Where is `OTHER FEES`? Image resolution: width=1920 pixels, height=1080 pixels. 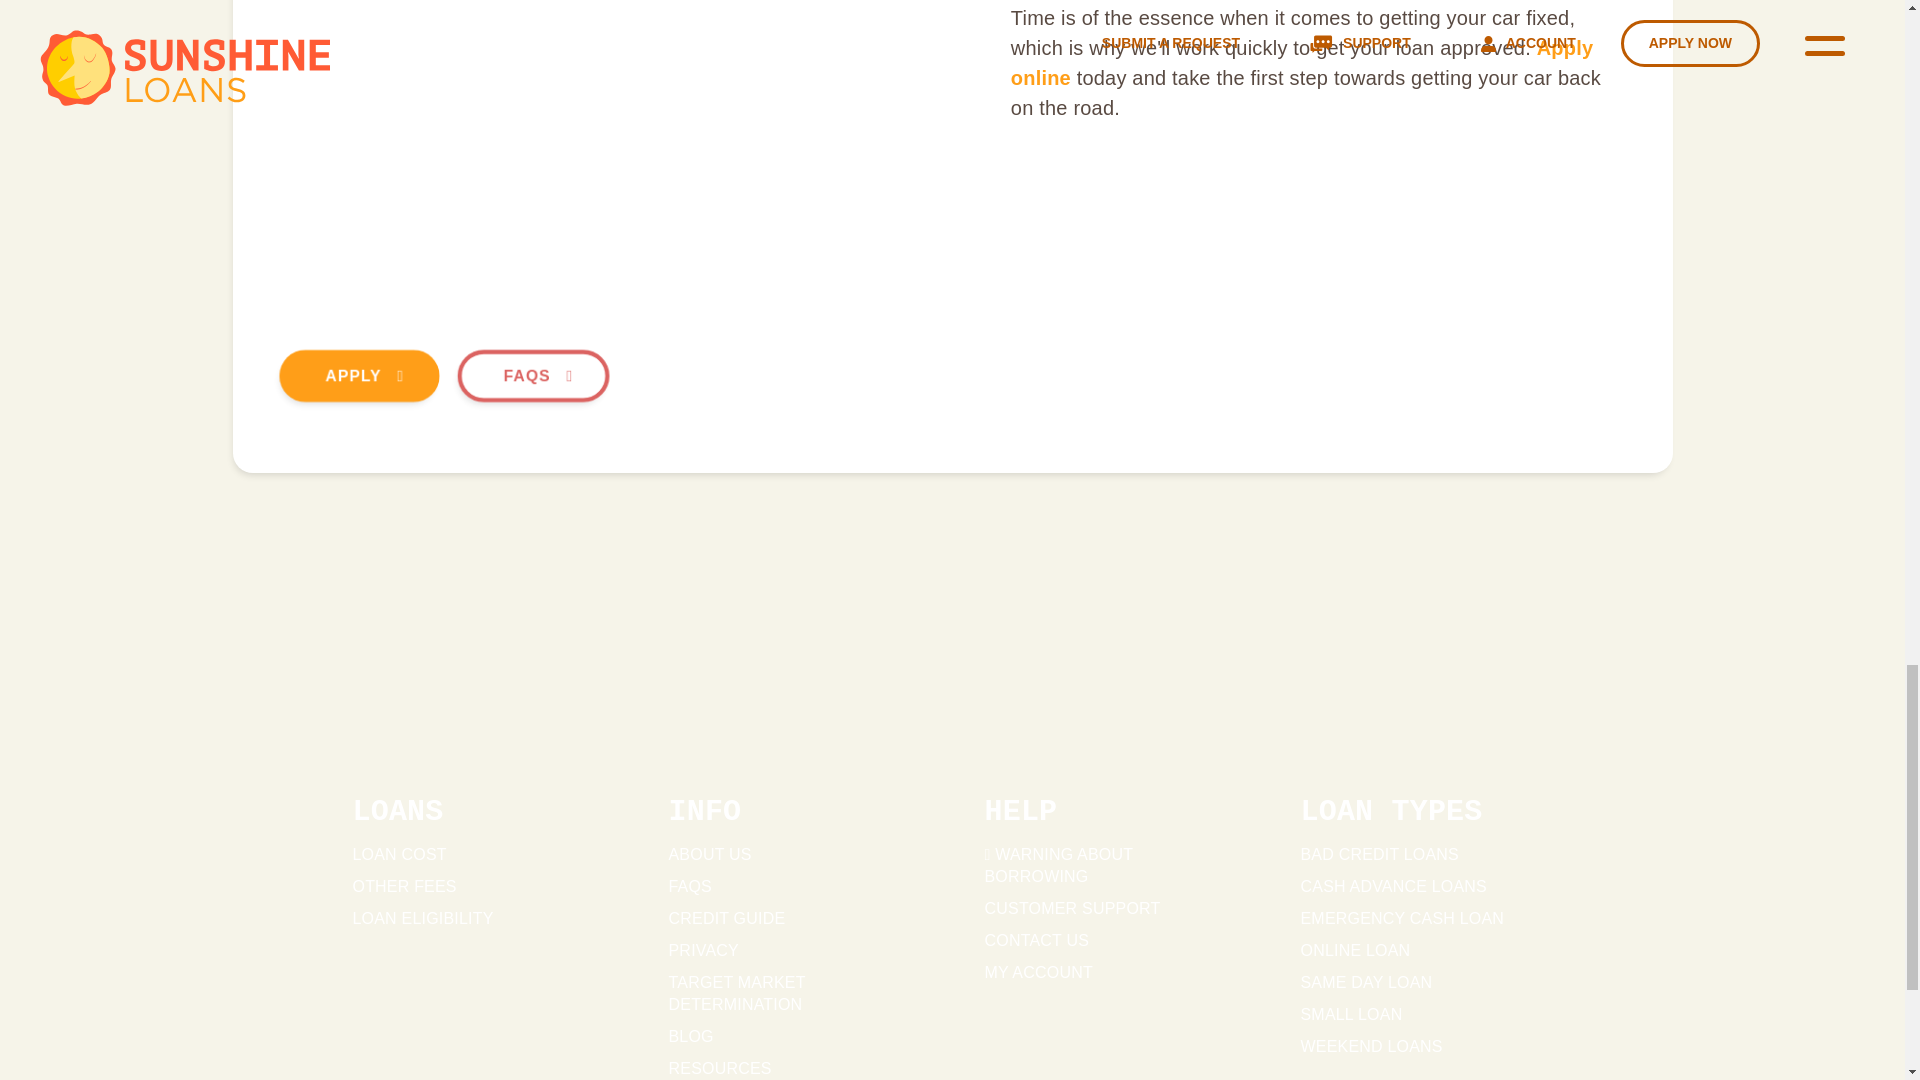 OTHER FEES is located at coordinates (404, 886).